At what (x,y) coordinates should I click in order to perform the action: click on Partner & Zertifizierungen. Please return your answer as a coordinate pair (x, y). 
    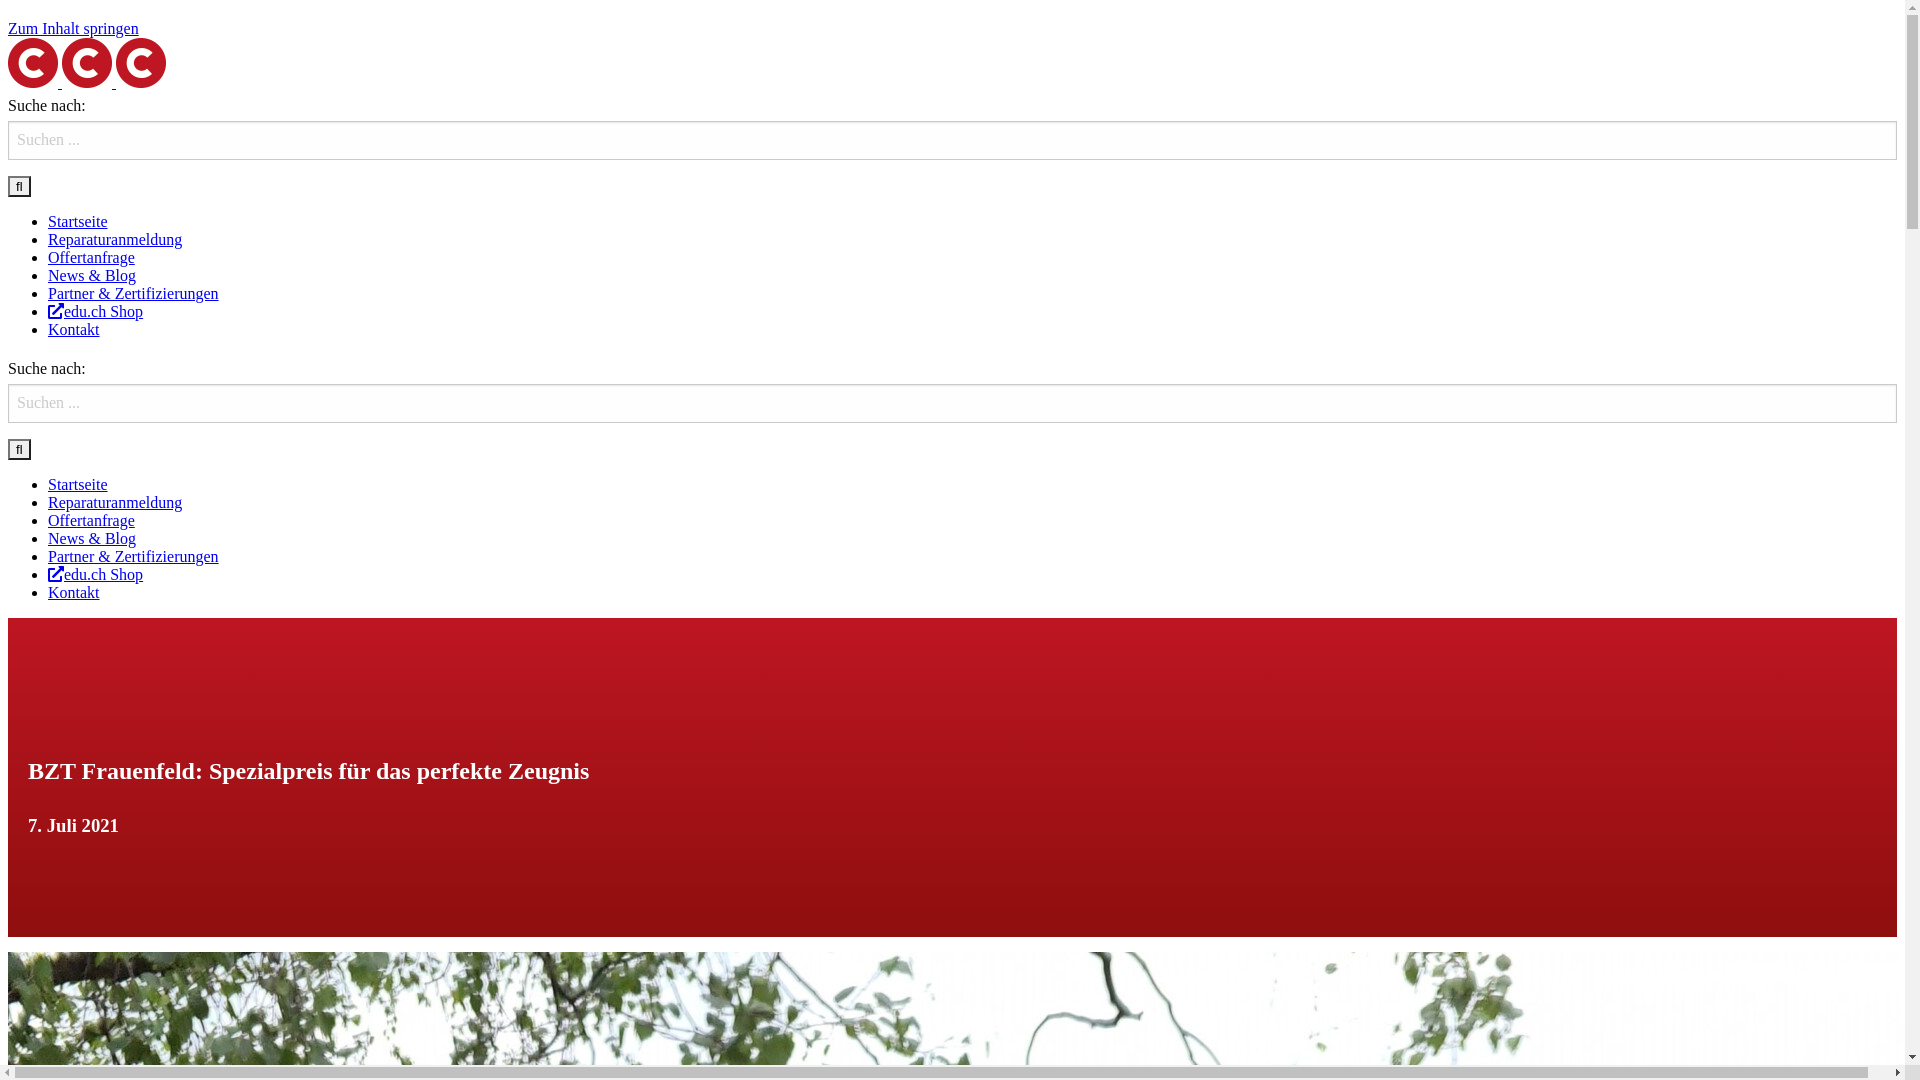
    Looking at the image, I should click on (134, 294).